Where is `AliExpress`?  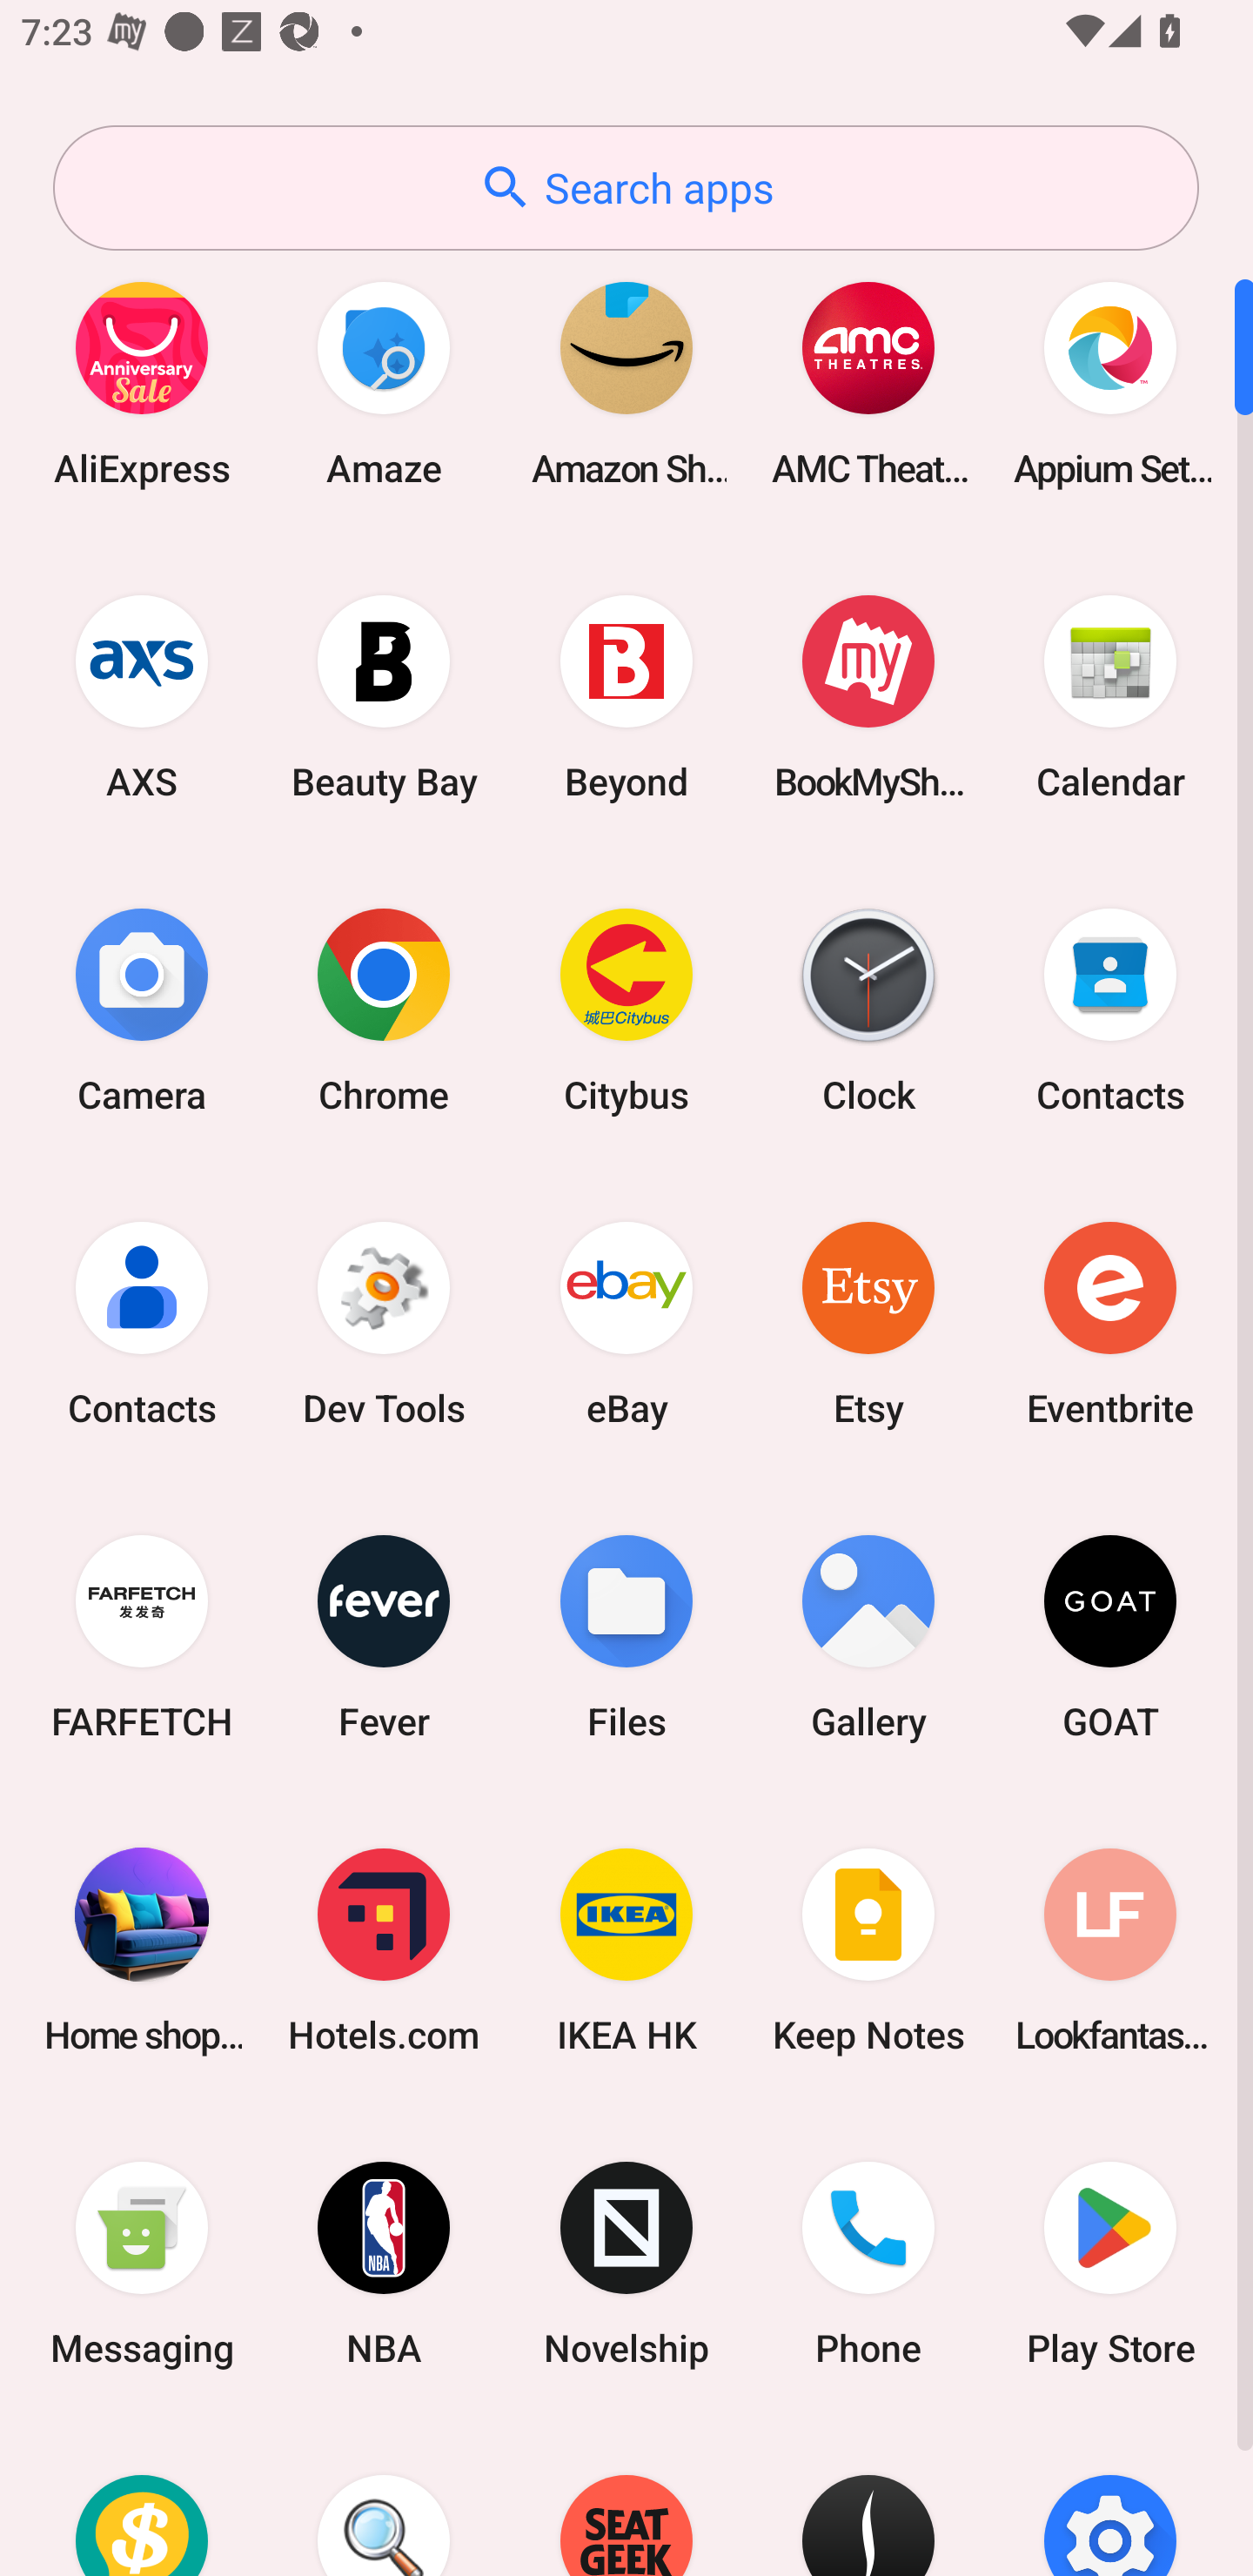
AliExpress is located at coordinates (142, 383).